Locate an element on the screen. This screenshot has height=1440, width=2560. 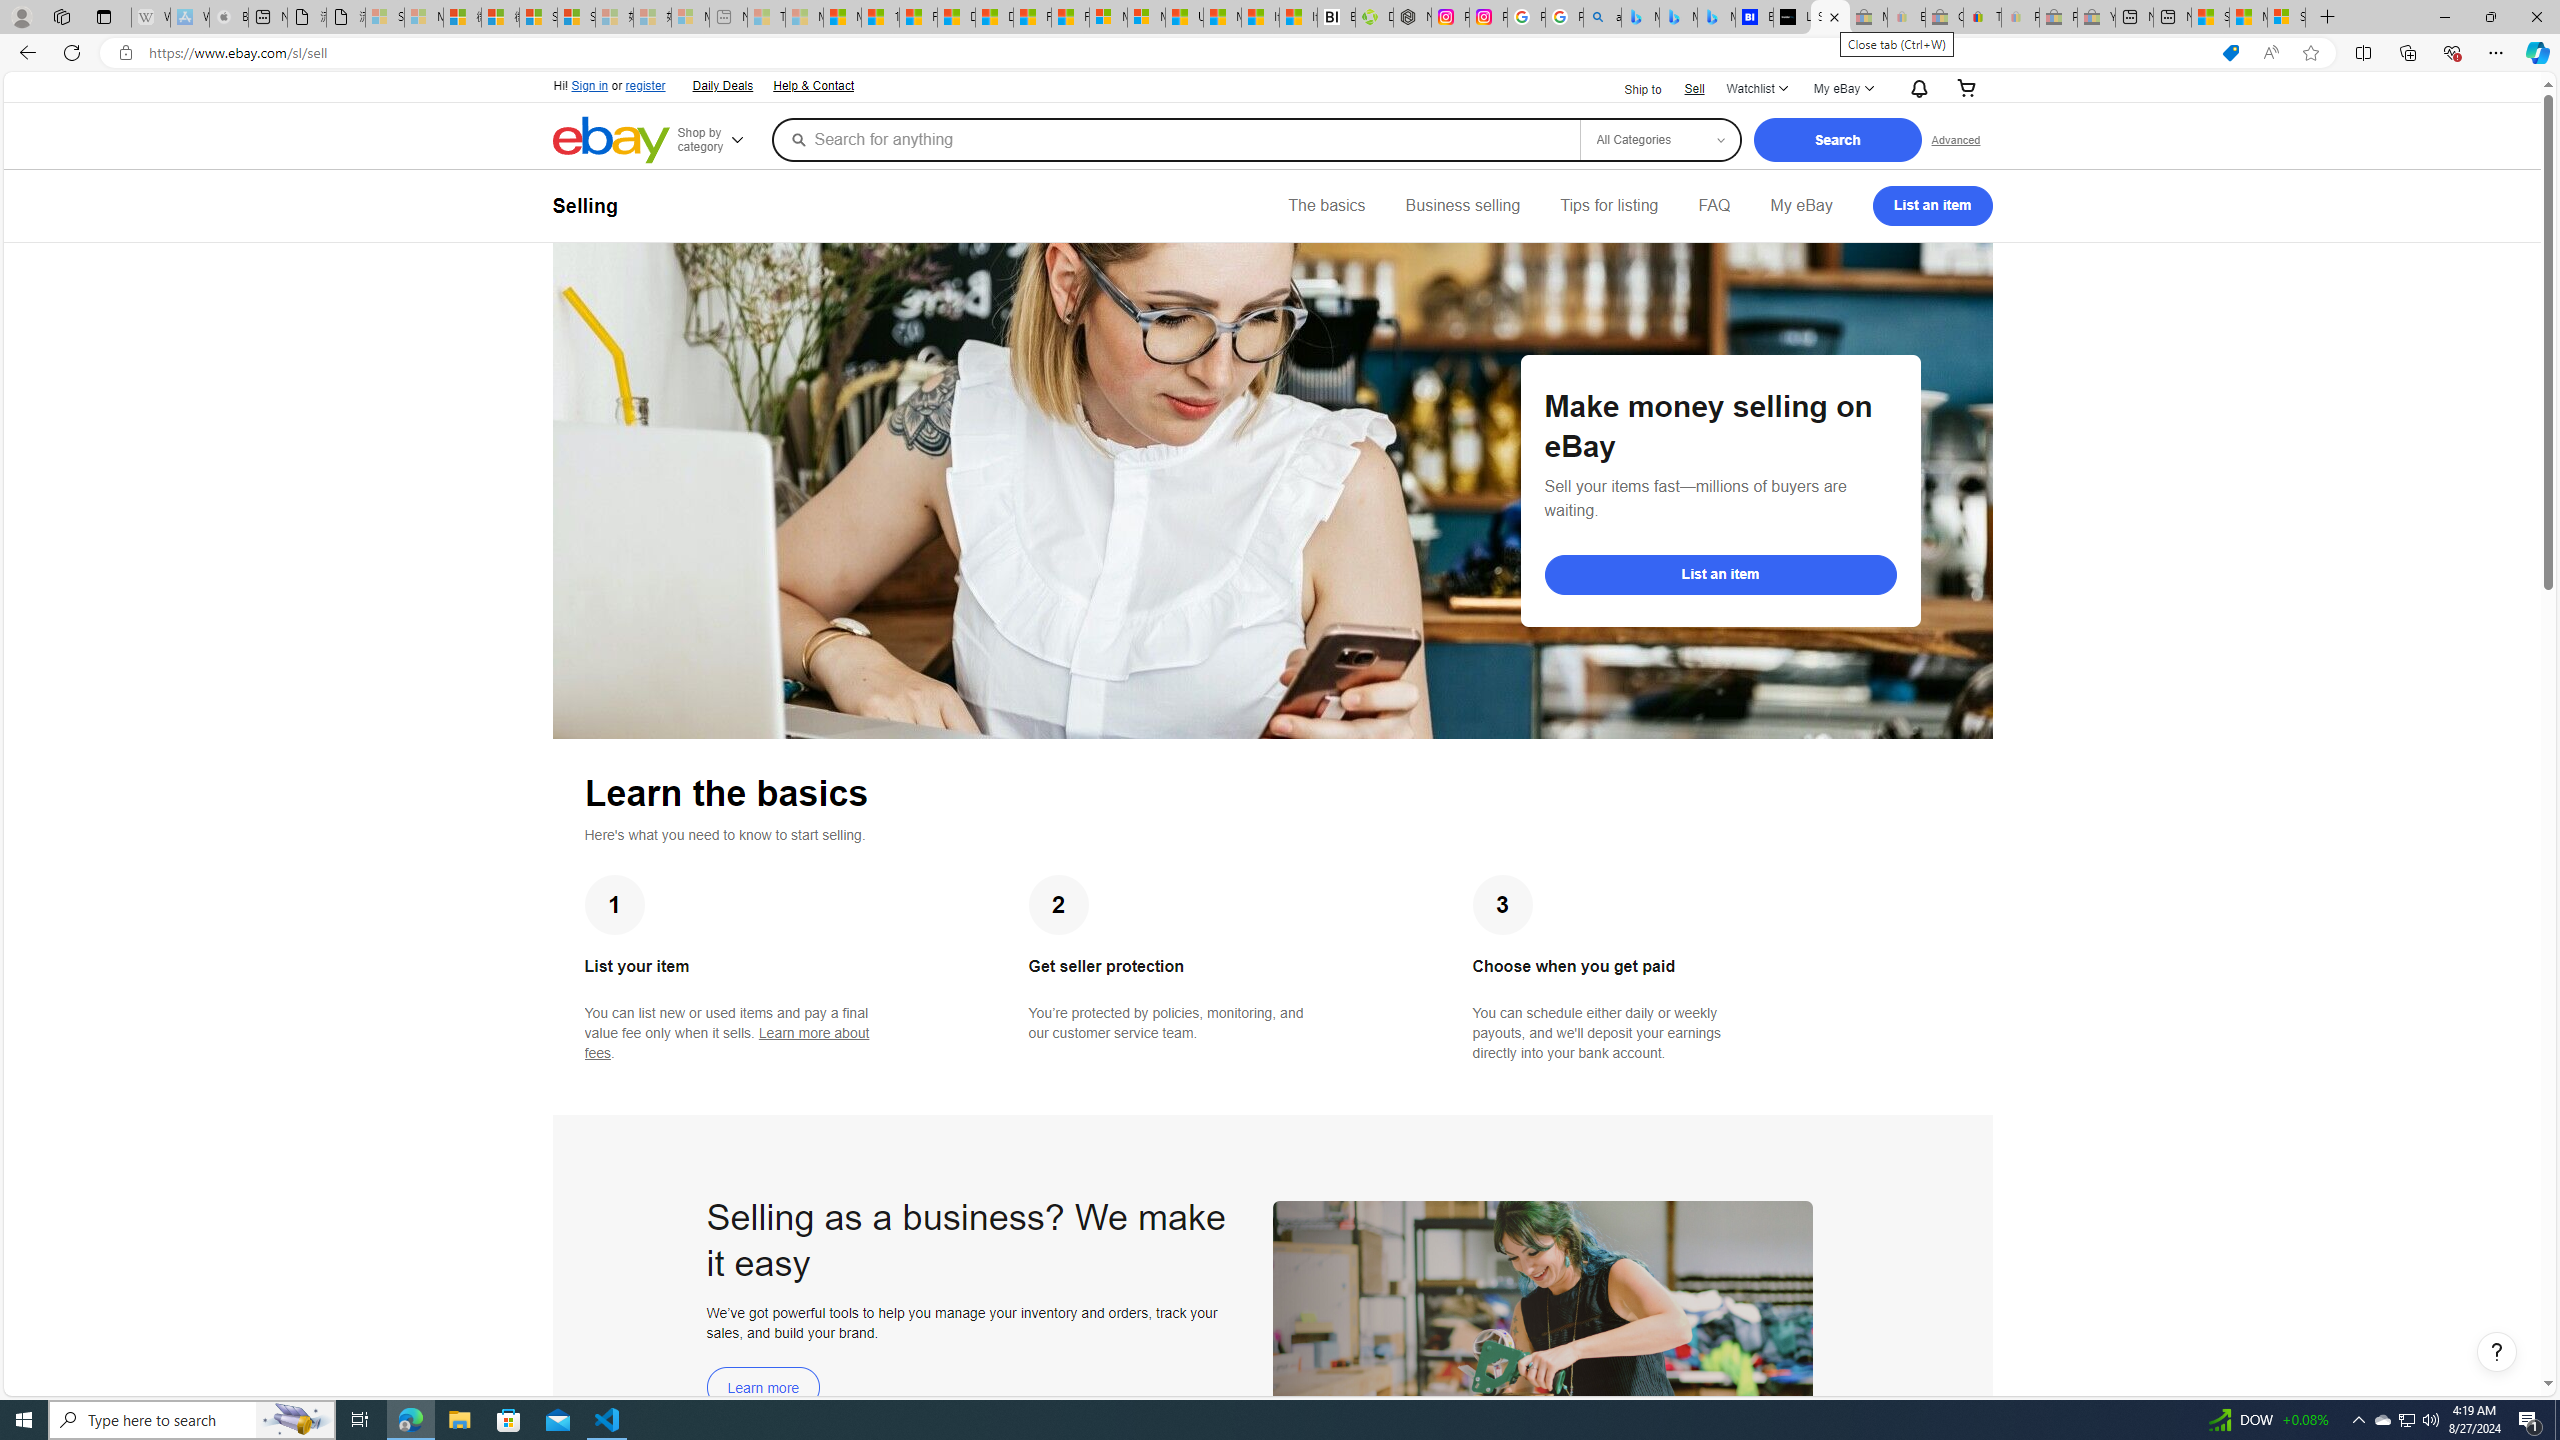
Ship to is located at coordinates (1630, 90).